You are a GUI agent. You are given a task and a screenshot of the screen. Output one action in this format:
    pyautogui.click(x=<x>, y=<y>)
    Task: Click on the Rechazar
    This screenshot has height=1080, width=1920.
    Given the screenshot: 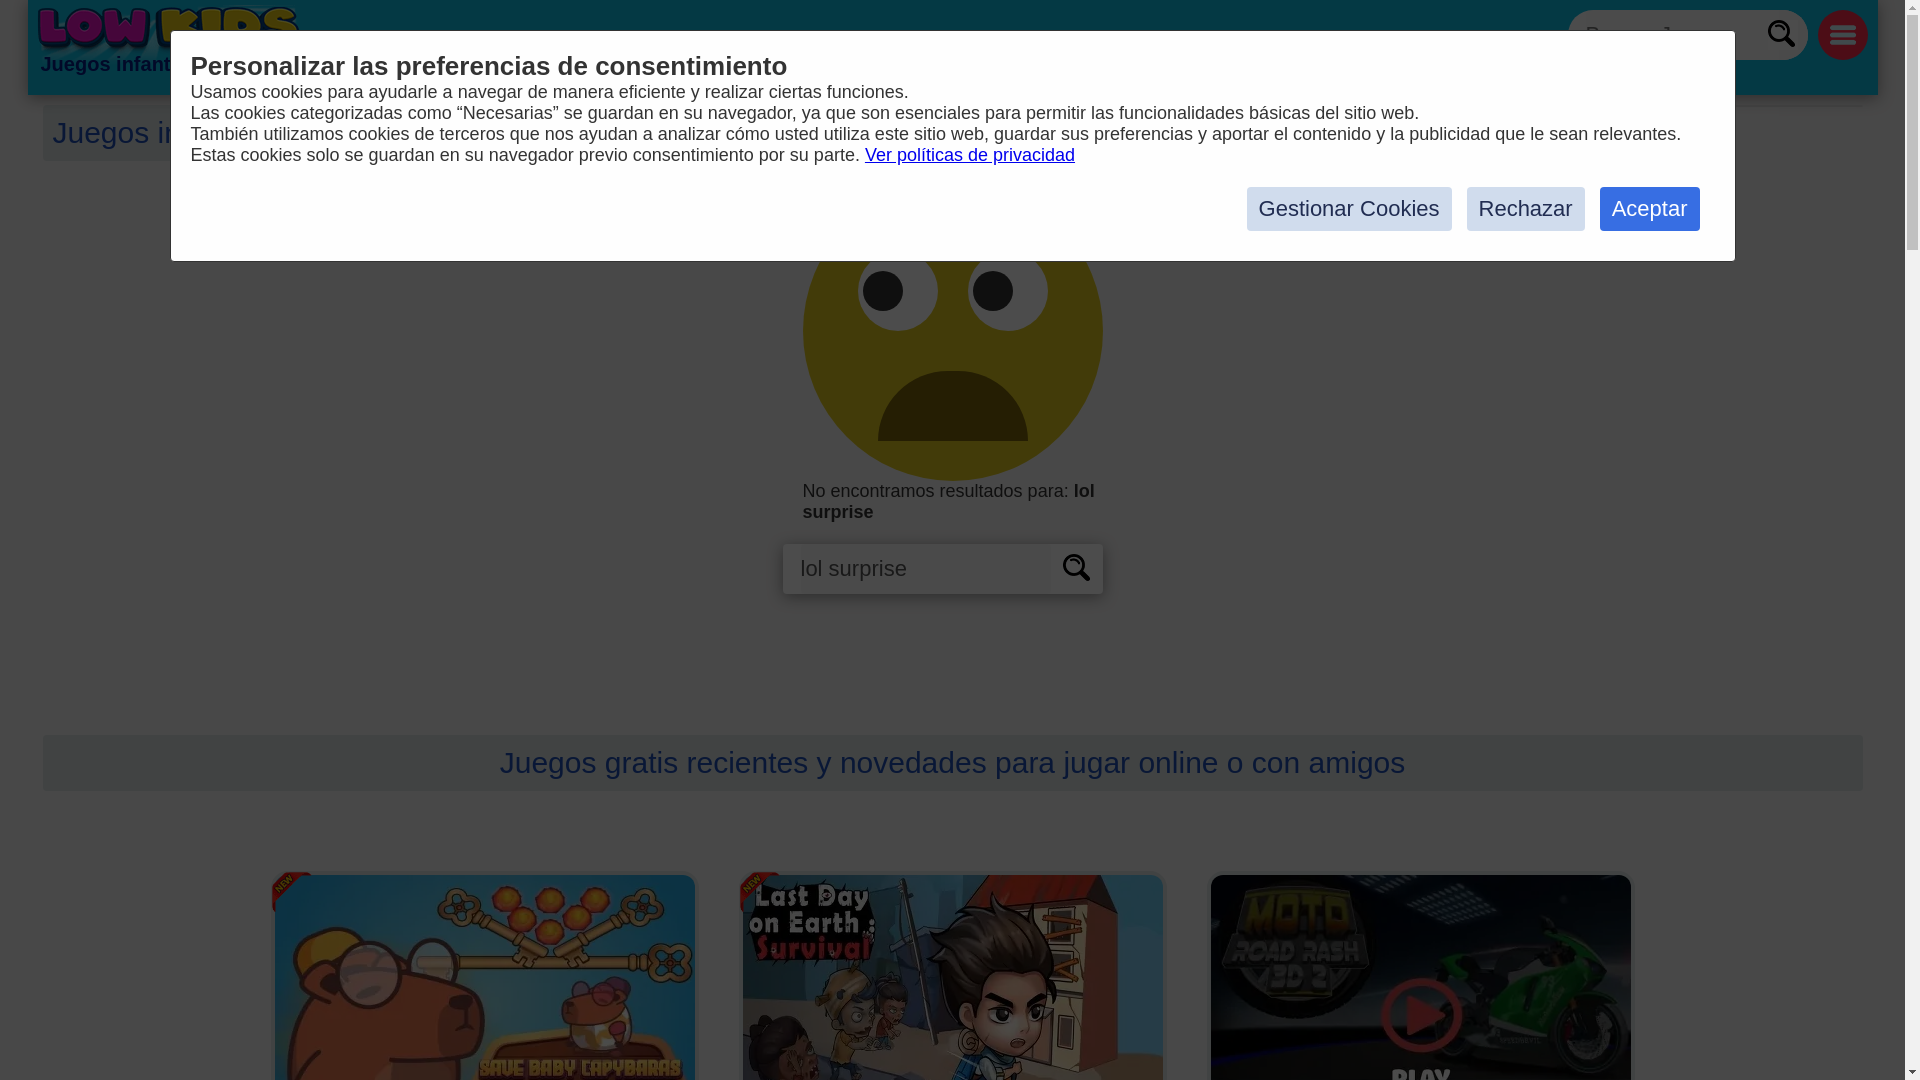 What is the action you would take?
    pyautogui.click(x=1526, y=208)
    